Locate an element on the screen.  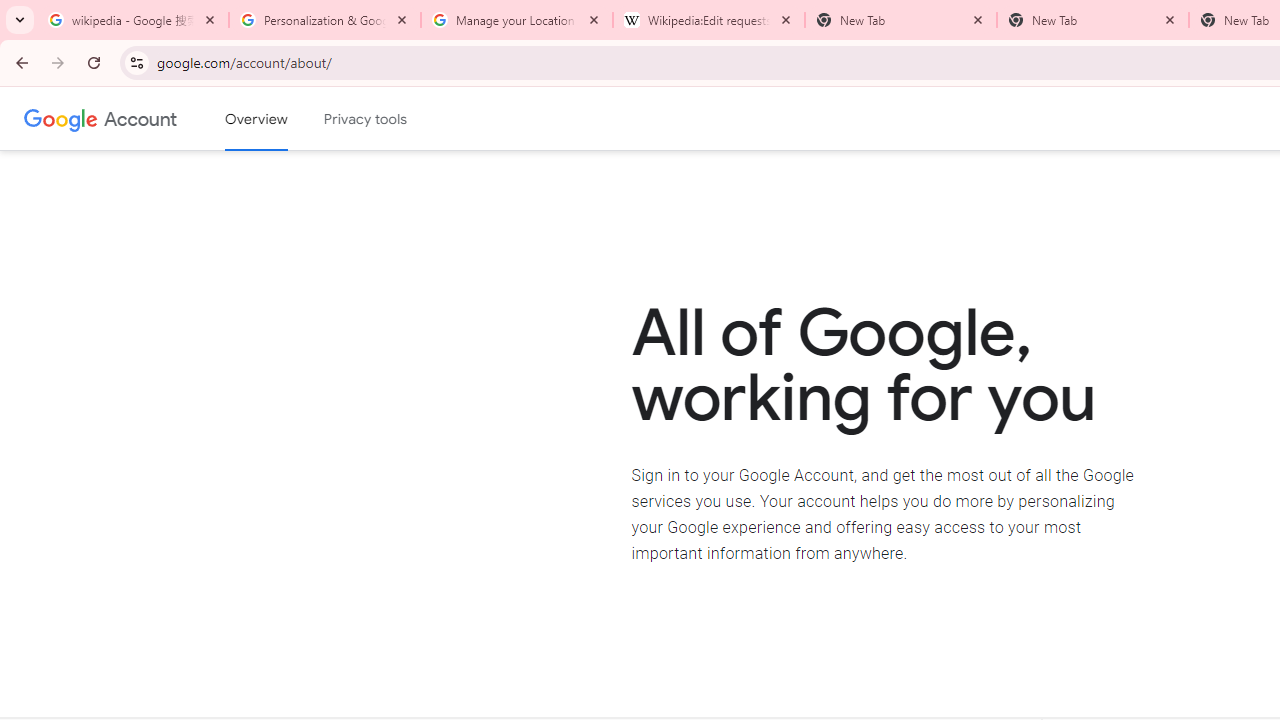
Manage your Location History - Google Search Help is located at coordinates (517, 20).